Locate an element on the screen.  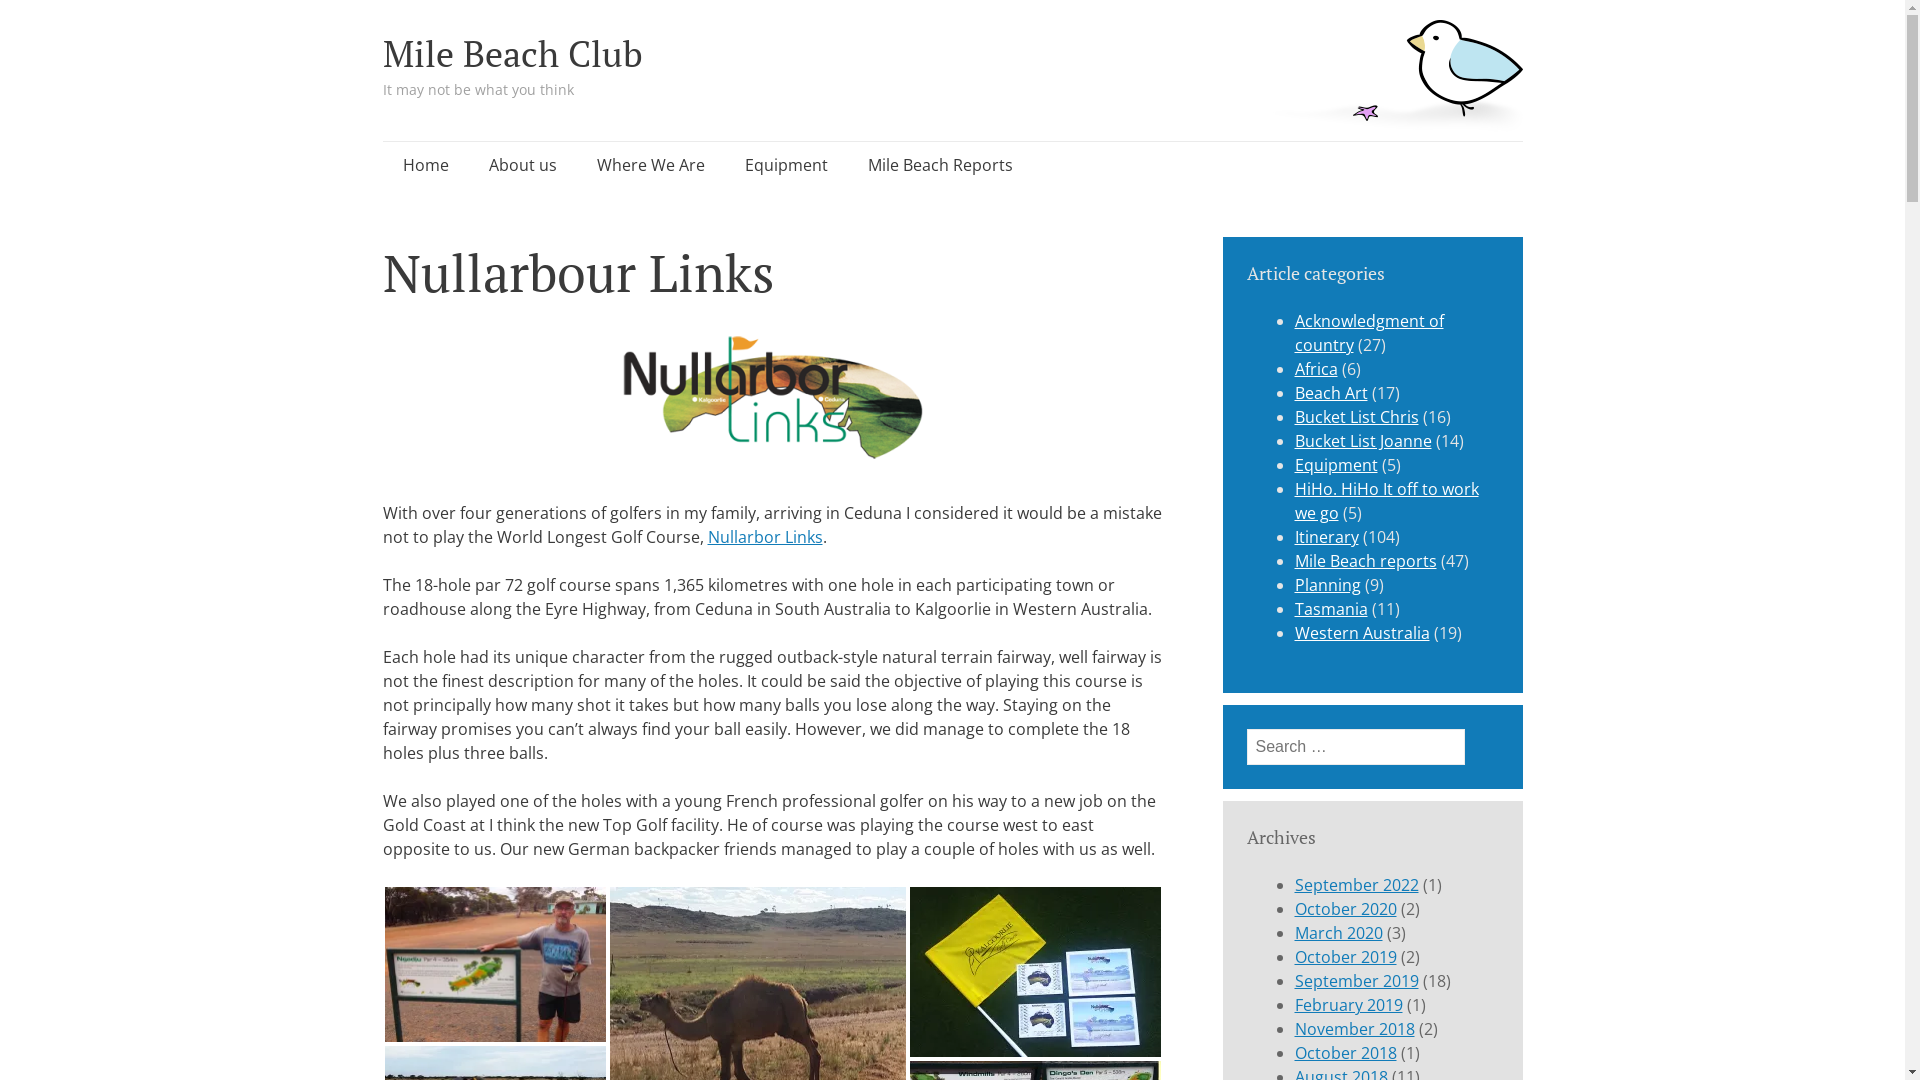
October 2018 is located at coordinates (1345, 1053).